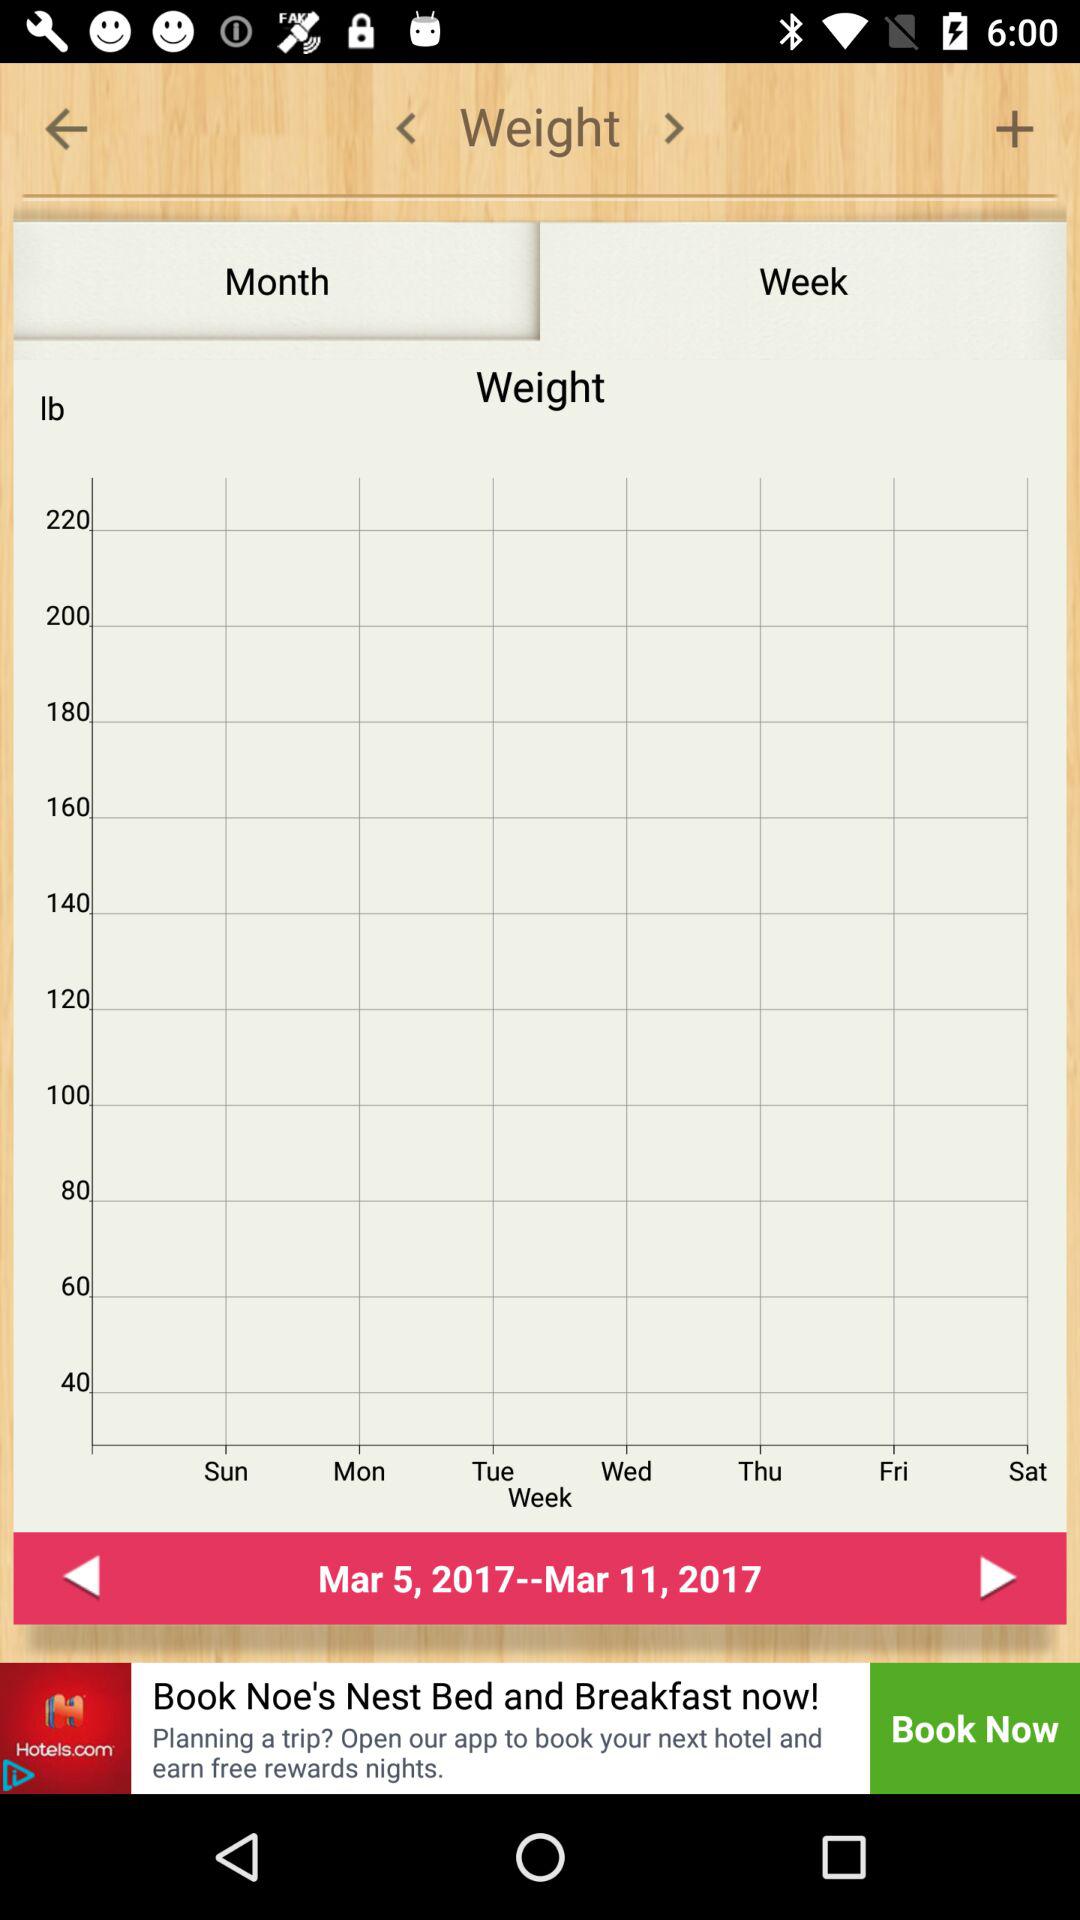 The image size is (1080, 1920). What do you see at coordinates (998, 1578) in the screenshot?
I see `go to next` at bounding box center [998, 1578].